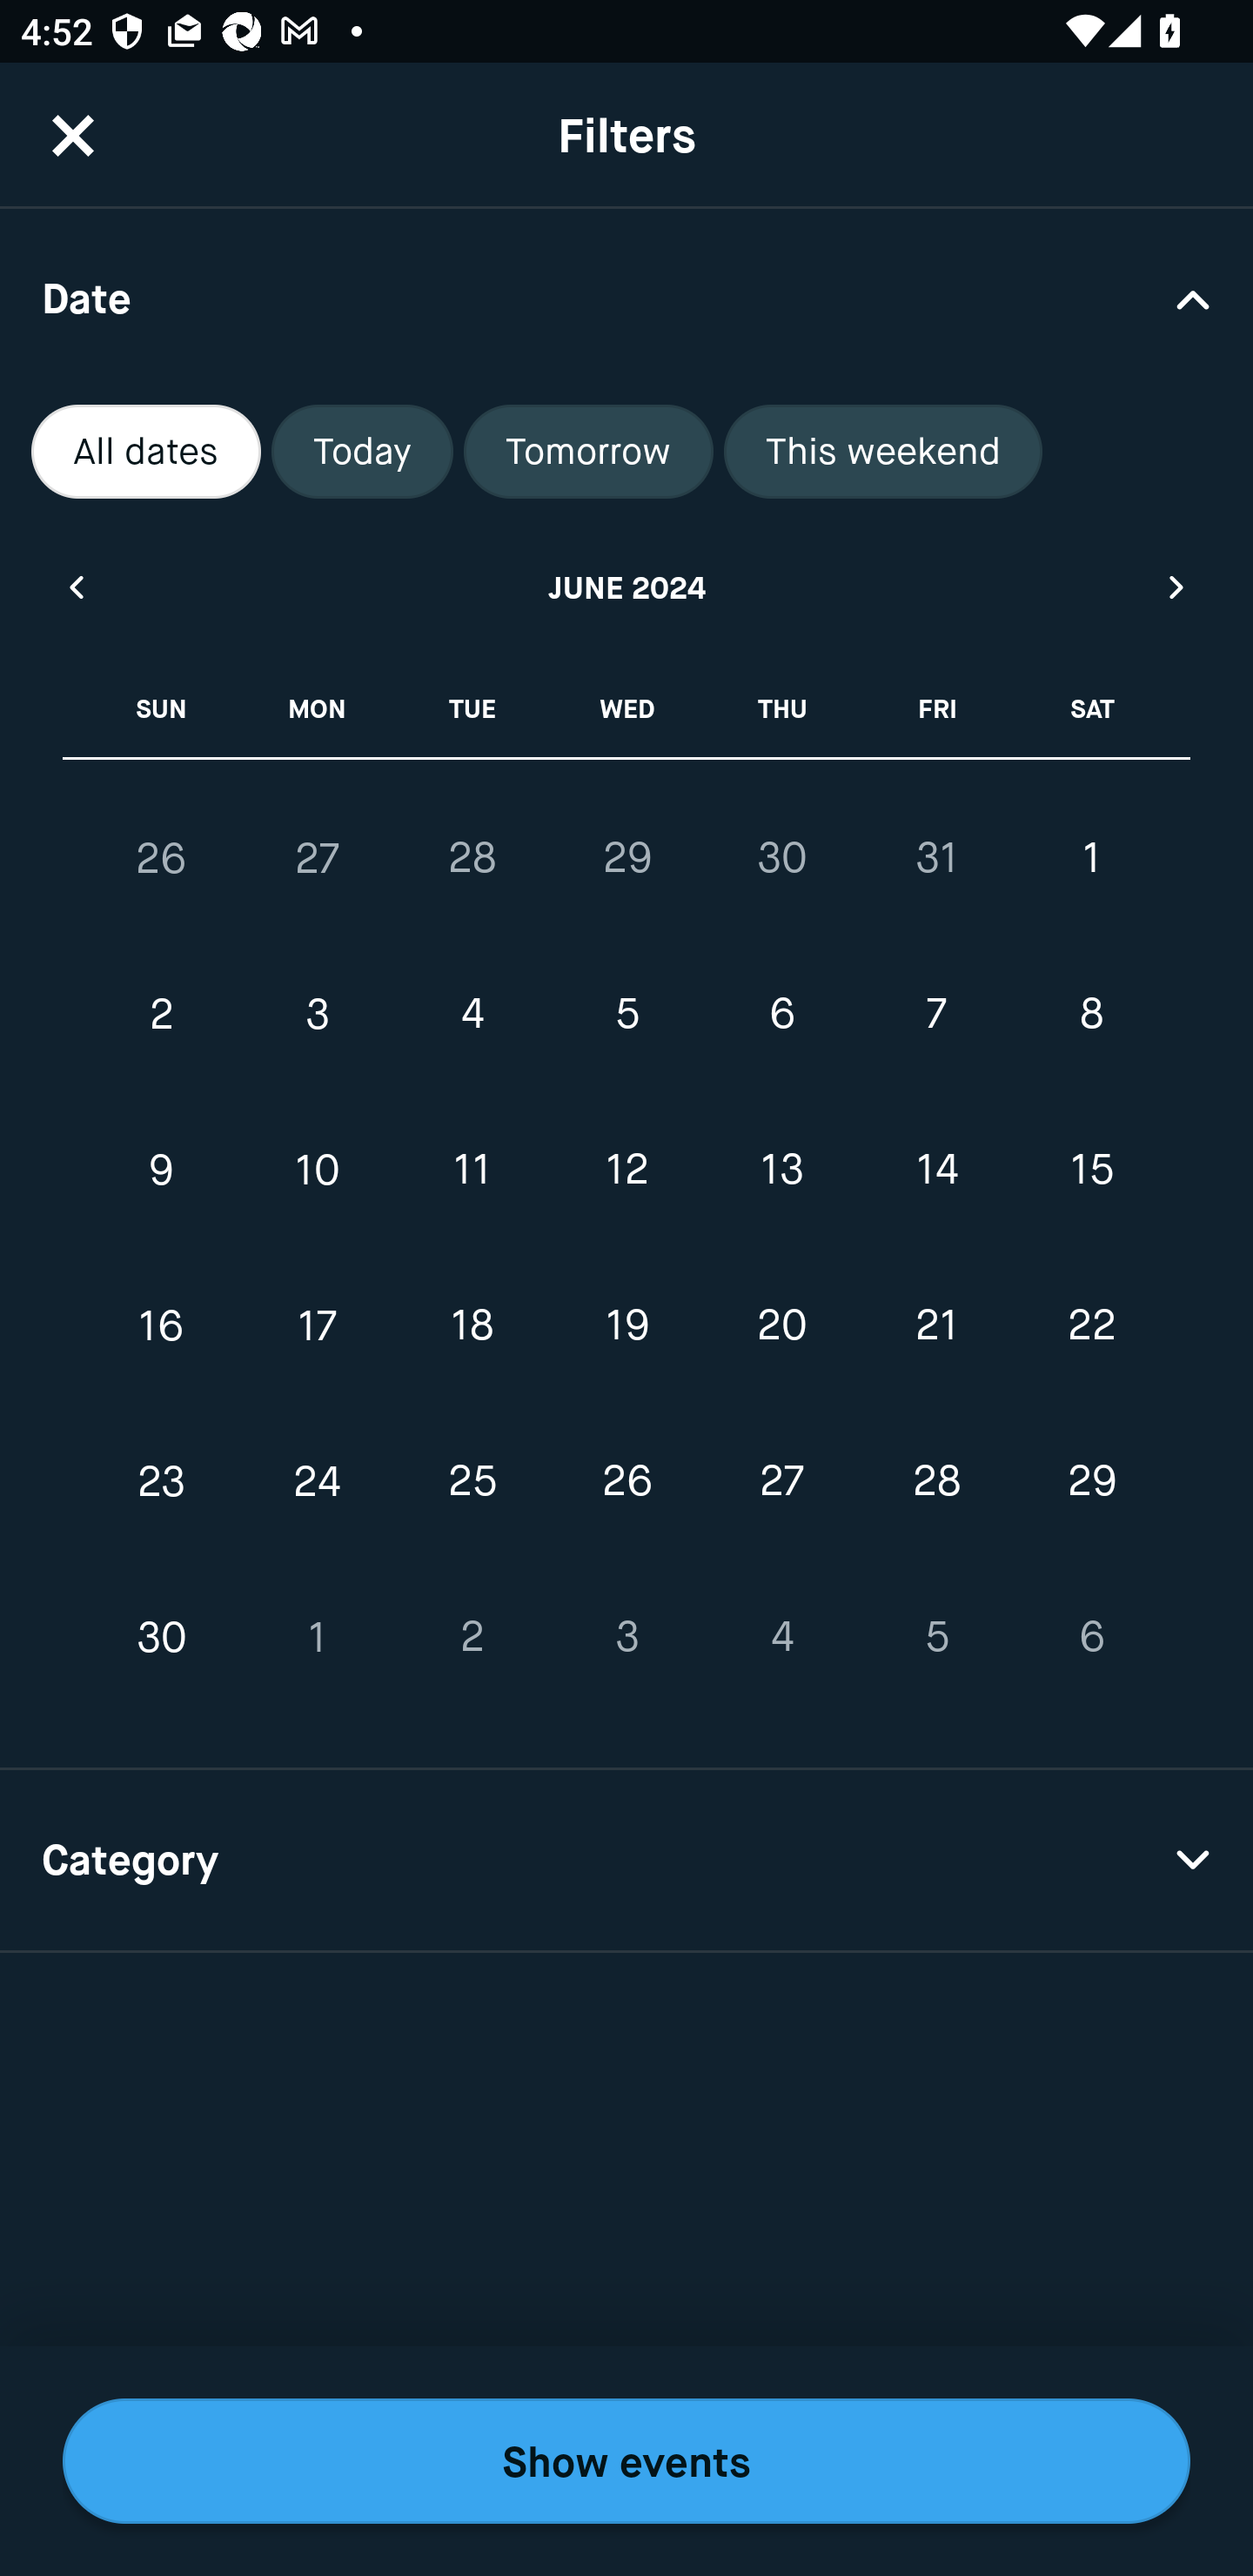  Describe the element at coordinates (883, 452) in the screenshot. I see `This weekend` at that location.